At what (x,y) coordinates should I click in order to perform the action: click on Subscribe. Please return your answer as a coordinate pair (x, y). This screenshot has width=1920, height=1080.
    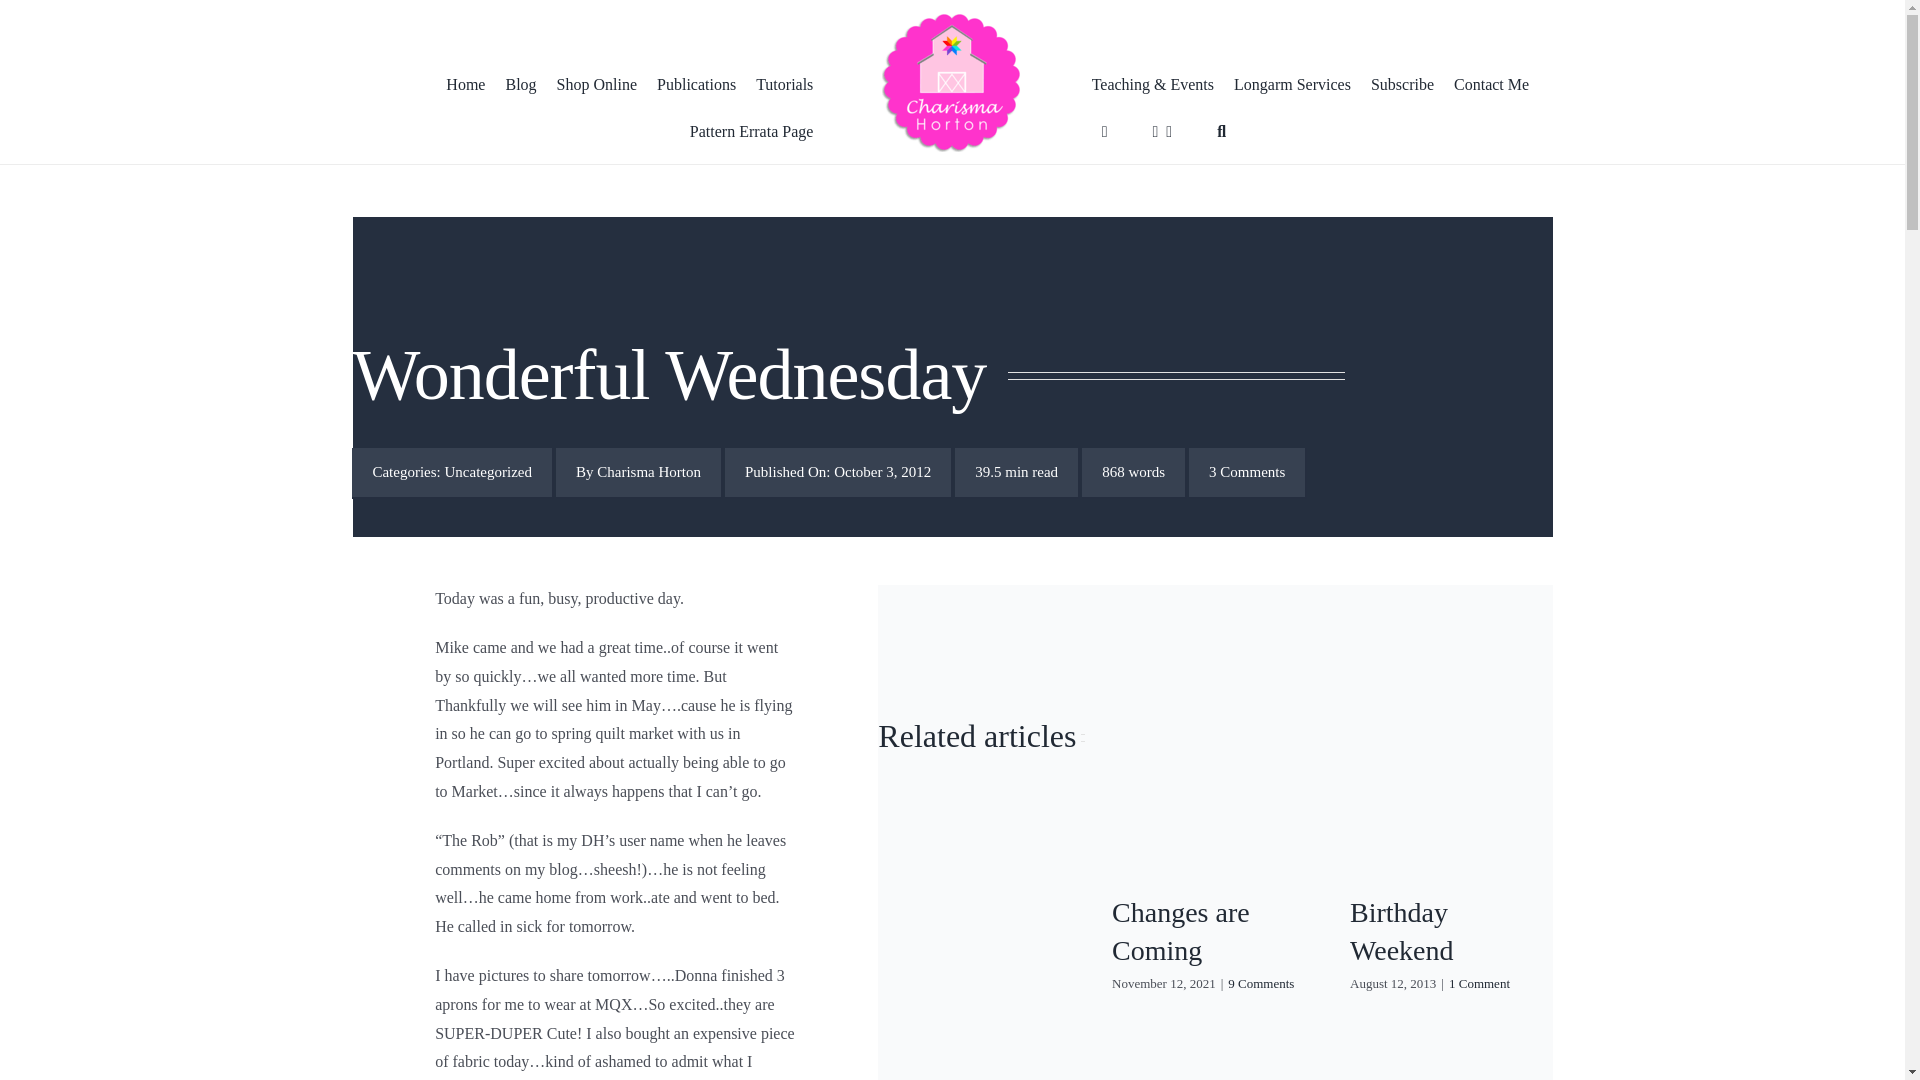
    Looking at the image, I should click on (1402, 86).